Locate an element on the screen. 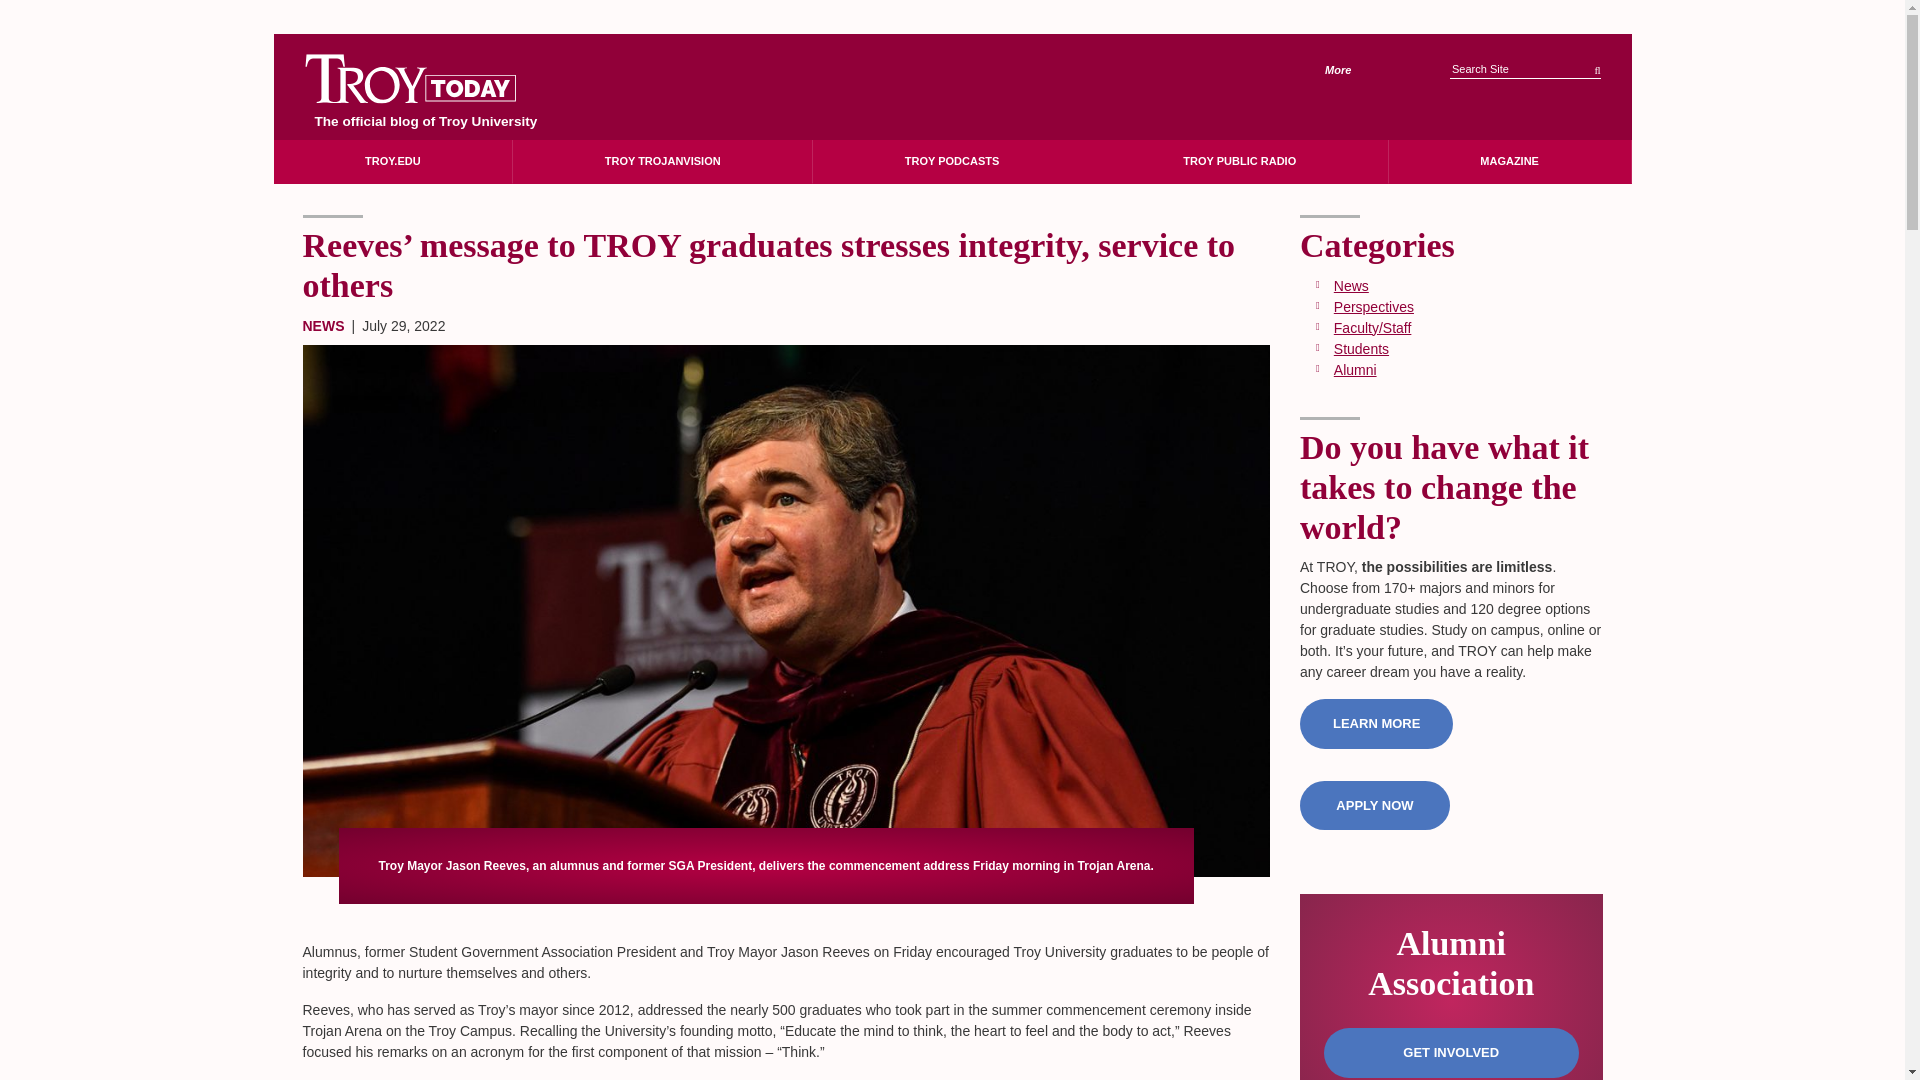 This screenshot has height=1080, width=1920. TROY Public Radio is located at coordinates (1240, 161).